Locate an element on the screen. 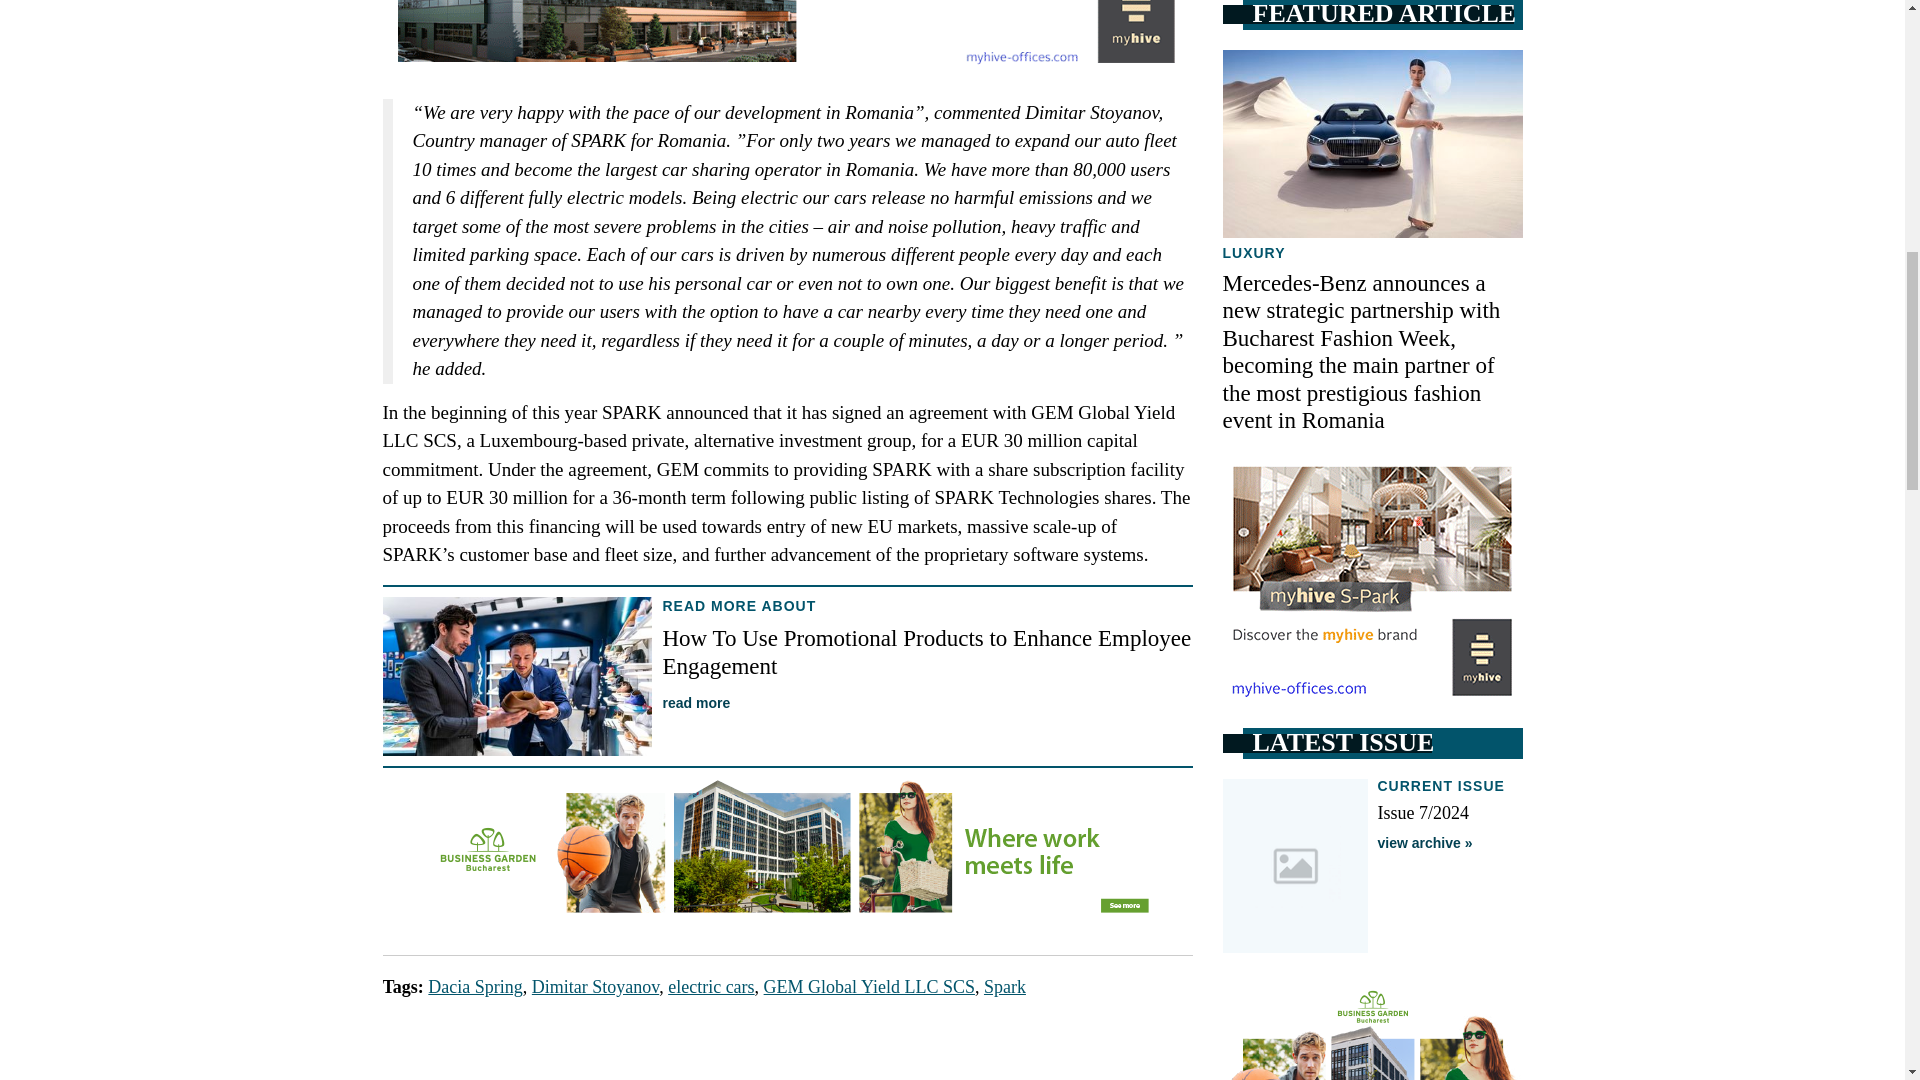 The width and height of the screenshot is (1920, 1080). Spark is located at coordinates (1004, 986).